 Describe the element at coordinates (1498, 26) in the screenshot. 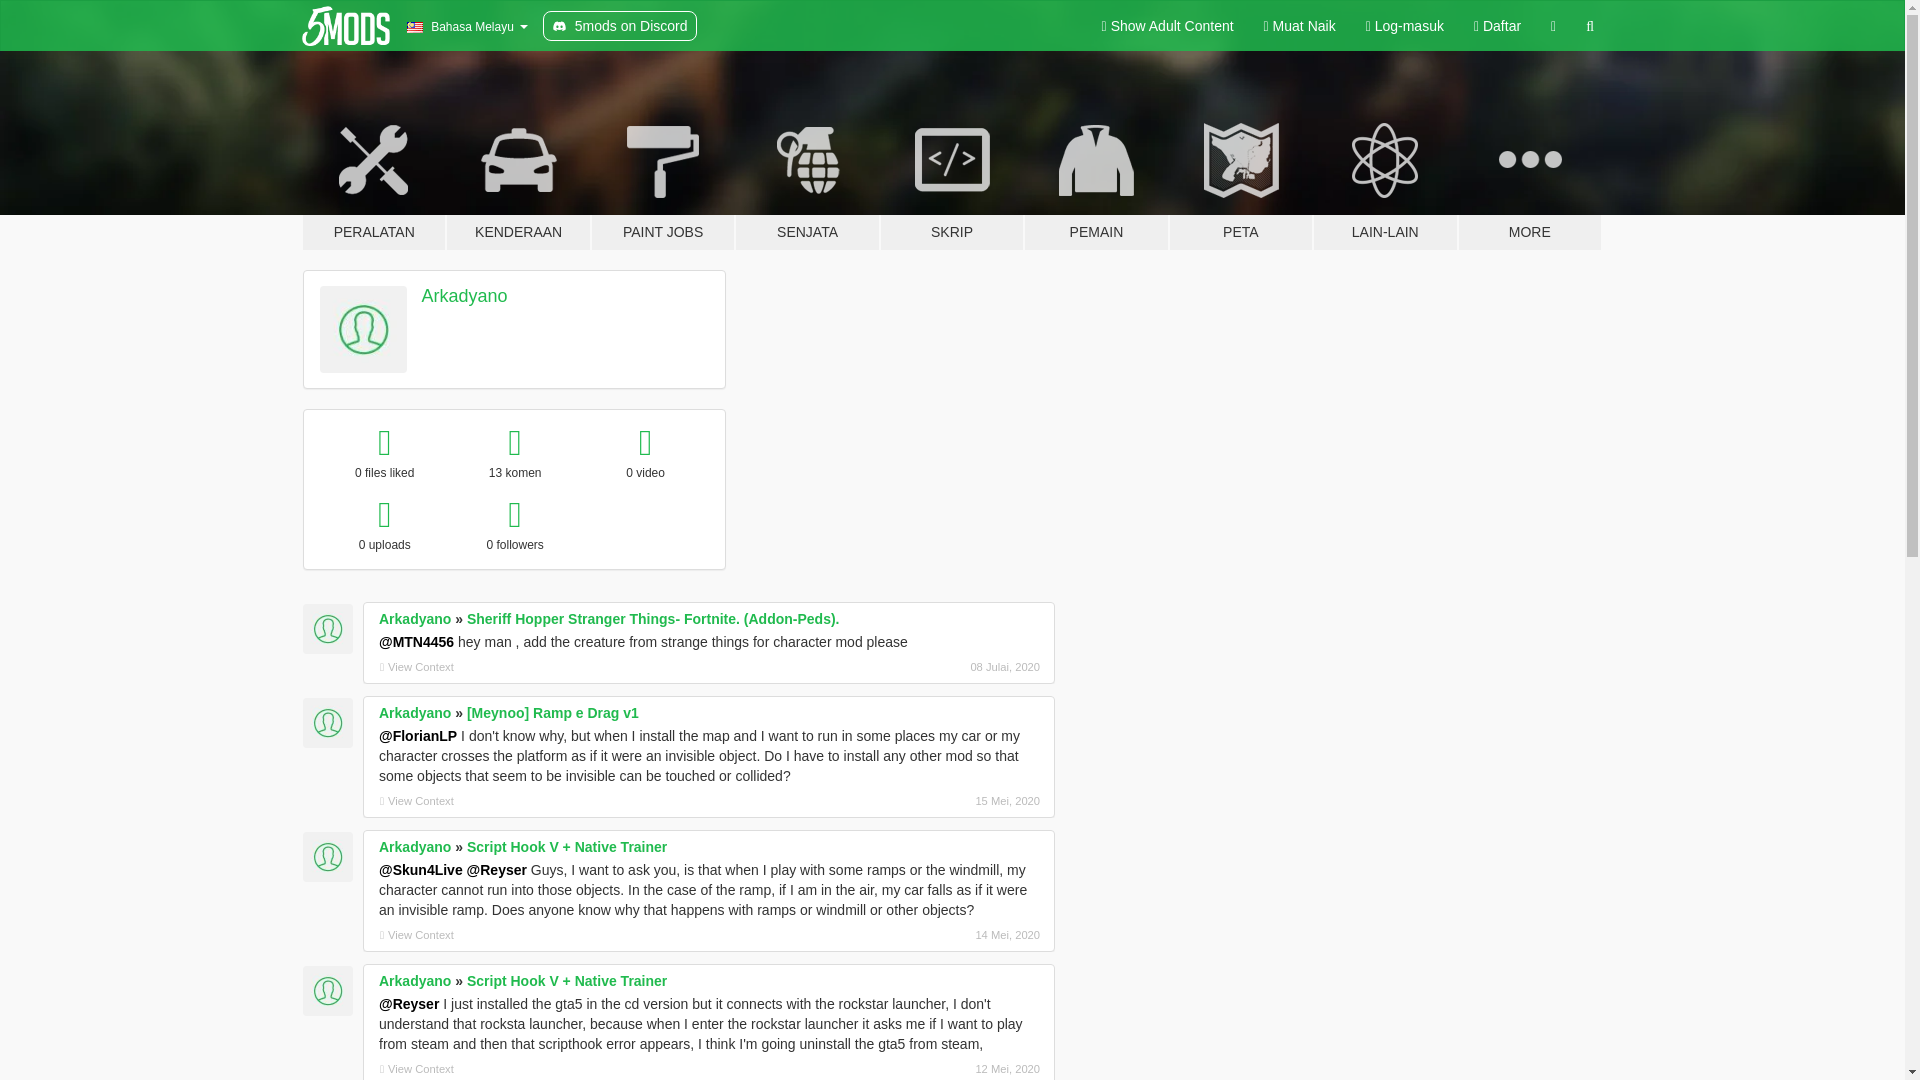

I see `Daftar` at that location.